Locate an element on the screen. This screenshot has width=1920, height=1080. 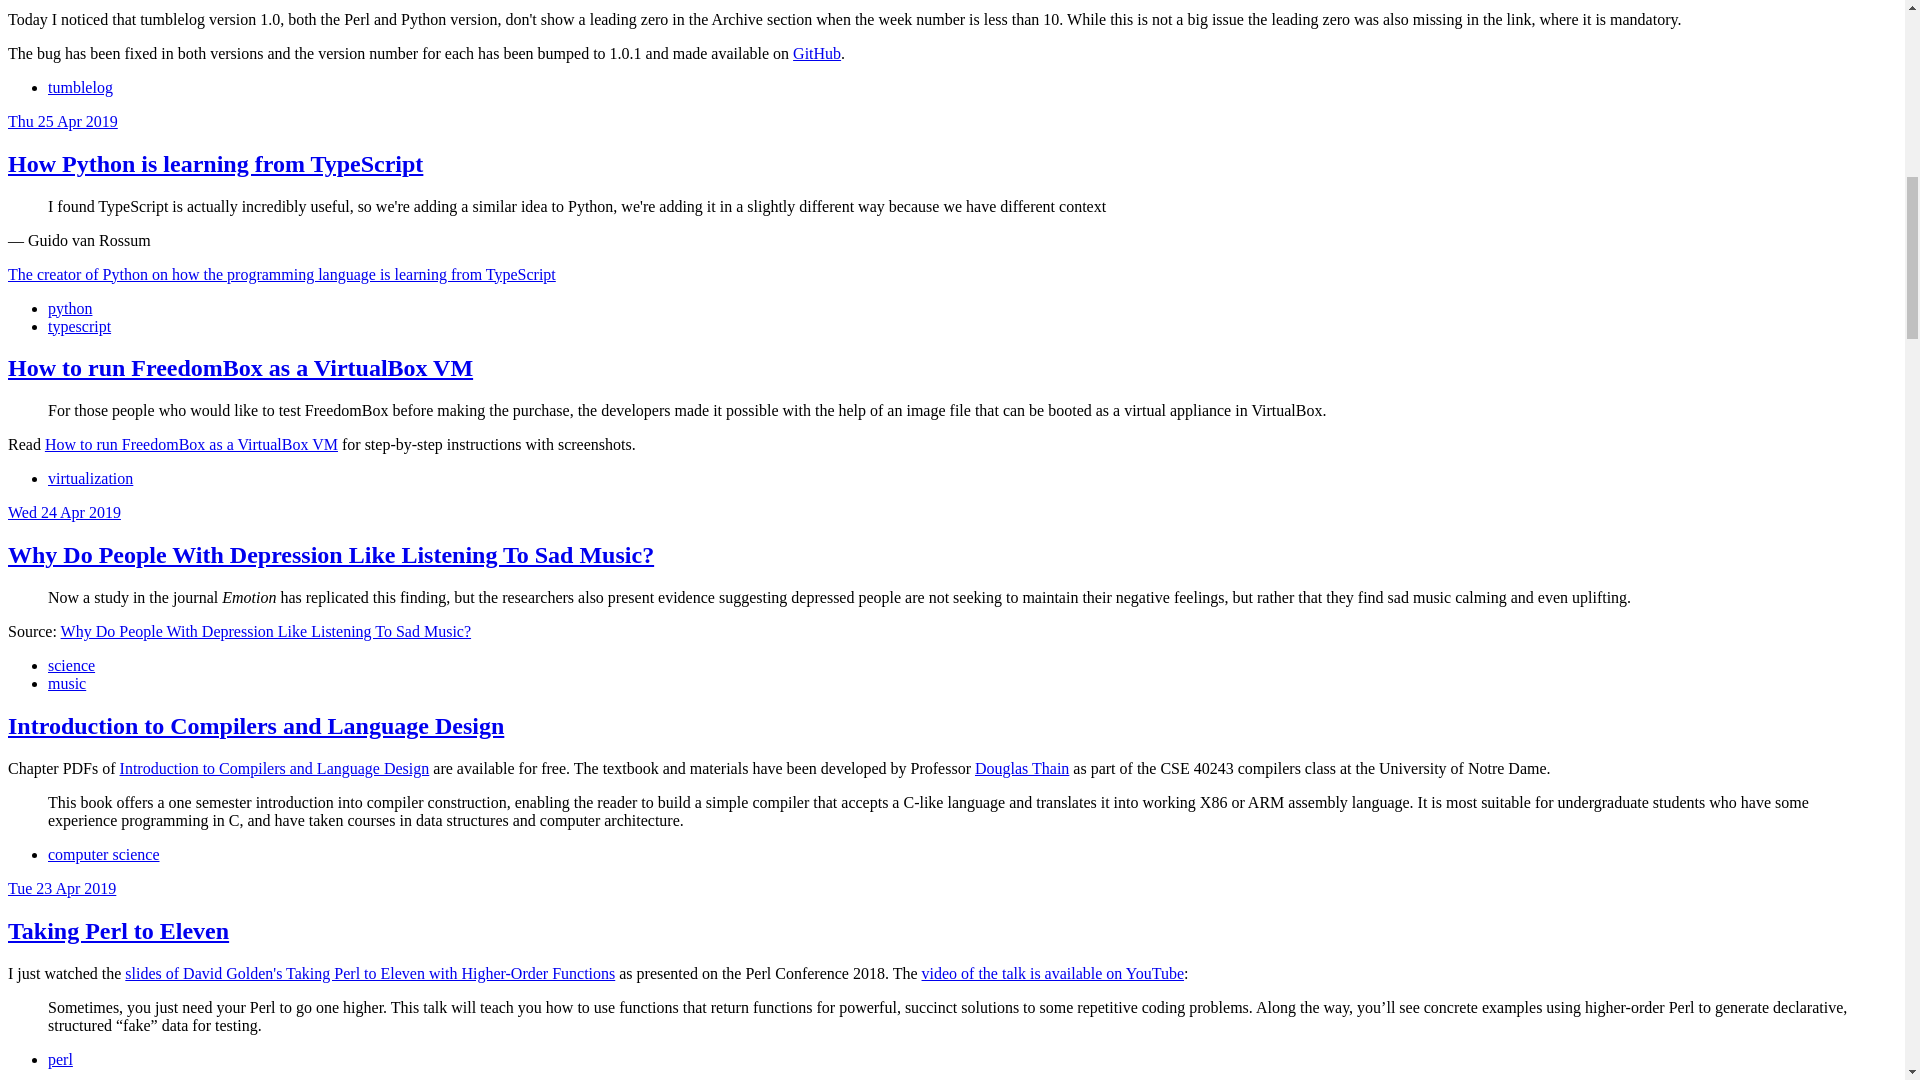
Depression and sad music is located at coordinates (64, 512).